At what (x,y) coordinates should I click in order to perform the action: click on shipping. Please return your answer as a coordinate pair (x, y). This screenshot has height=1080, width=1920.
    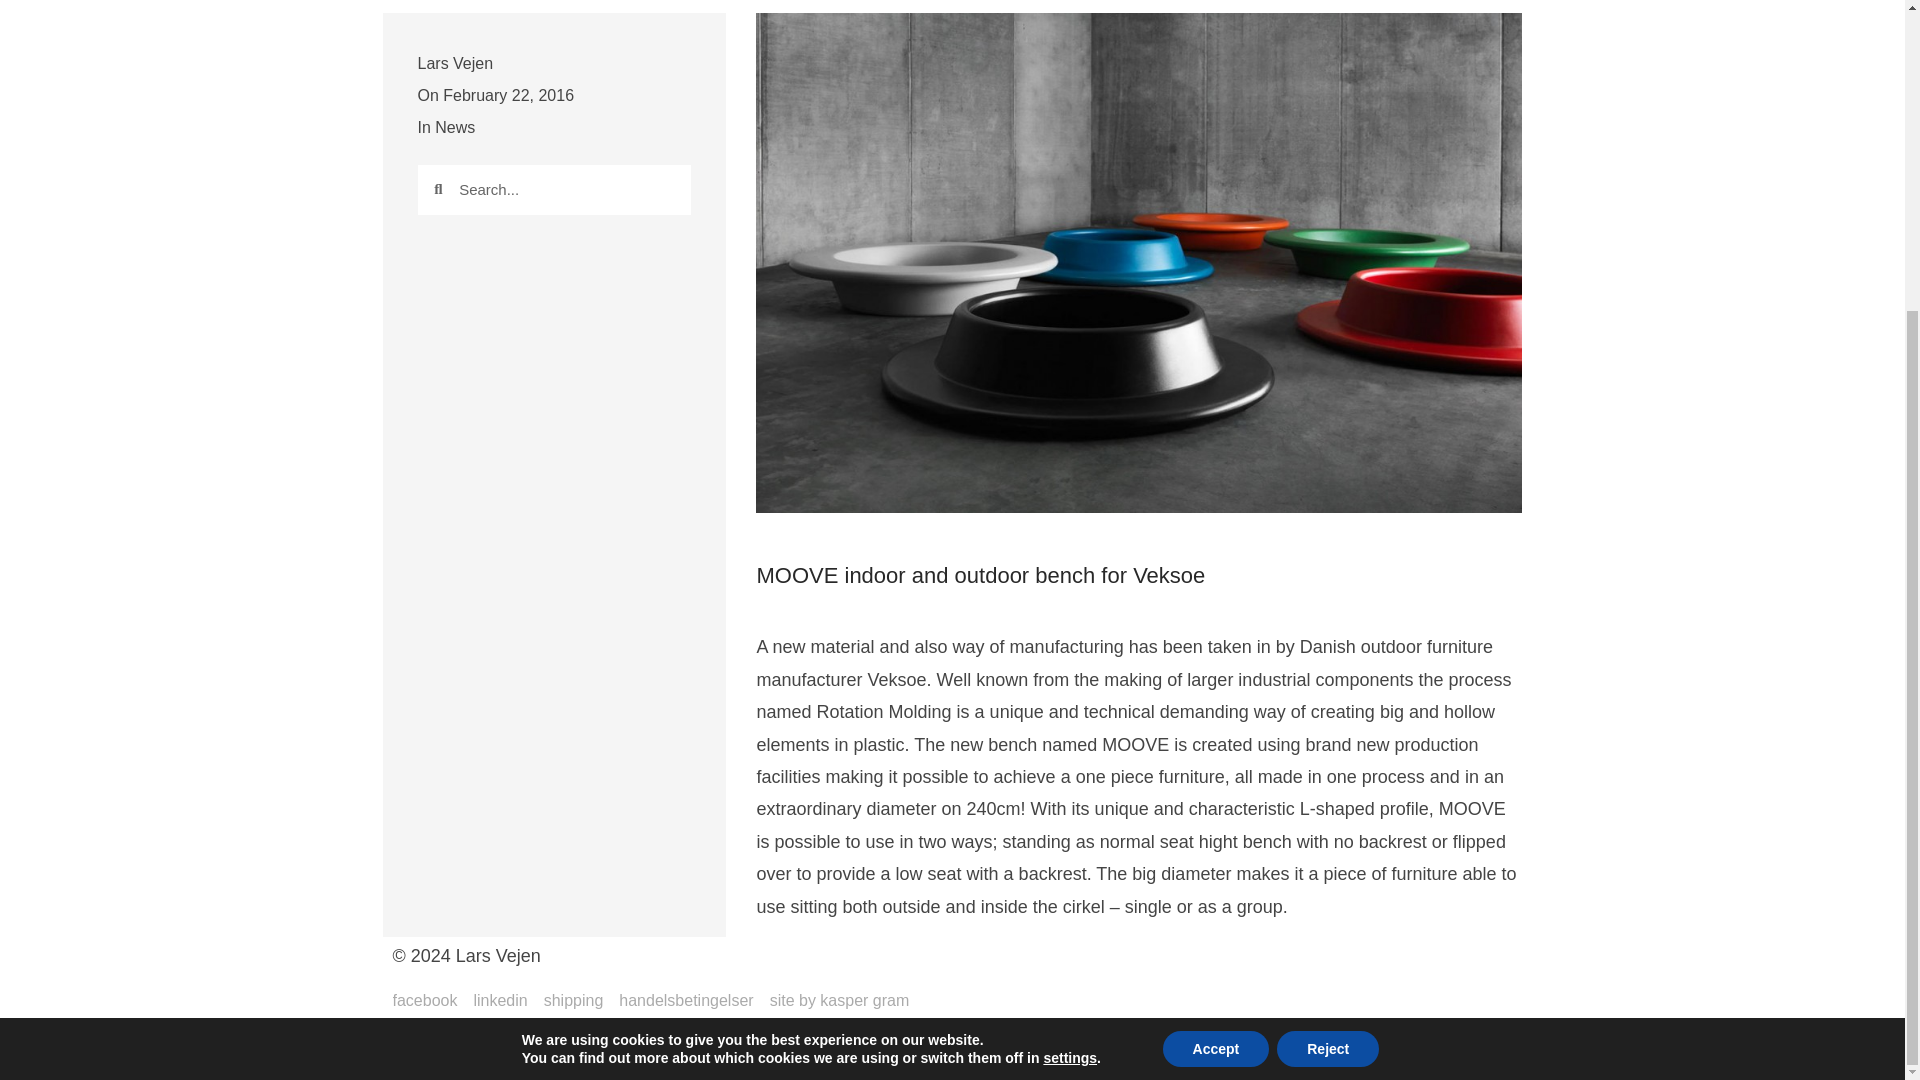
    Looking at the image, I should click on (574, 1000).